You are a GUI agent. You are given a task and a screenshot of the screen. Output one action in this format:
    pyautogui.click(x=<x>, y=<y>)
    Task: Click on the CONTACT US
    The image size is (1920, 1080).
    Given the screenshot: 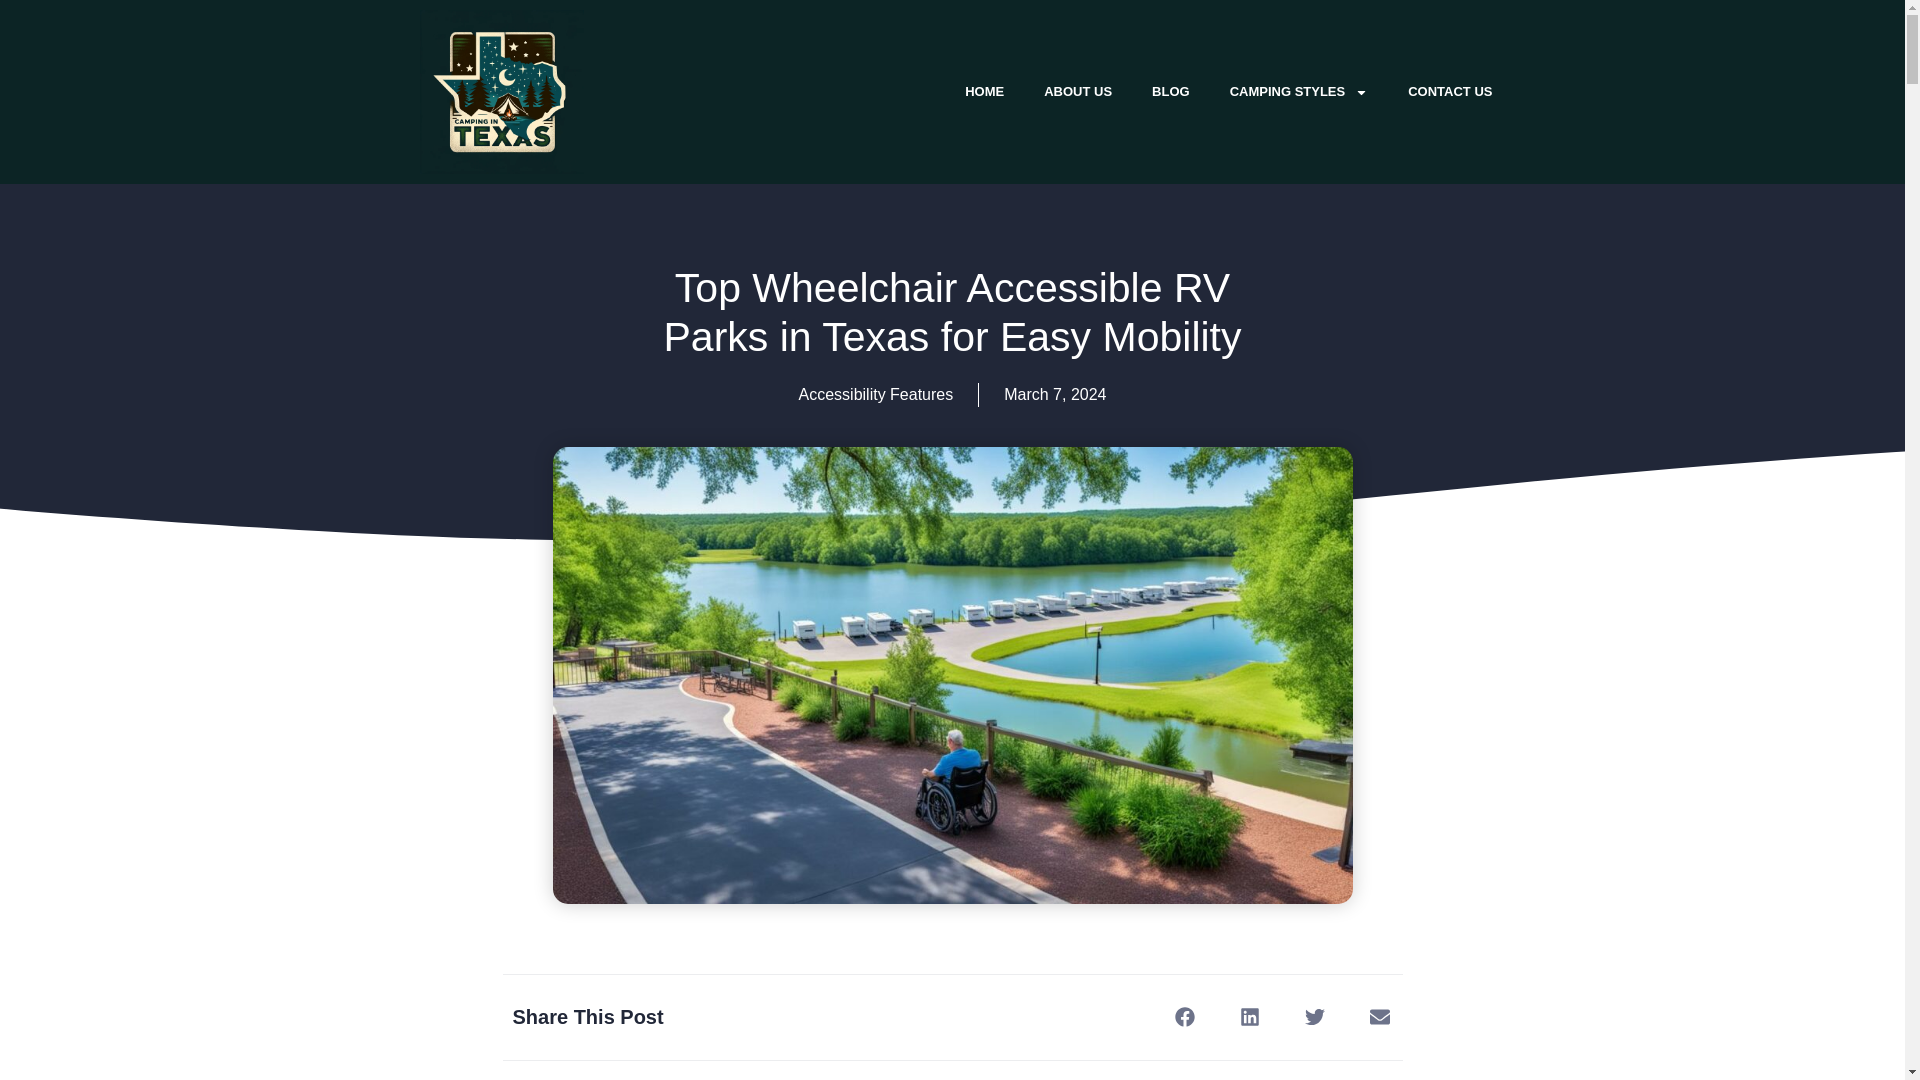 What is the action you would take?
    pyautogui.click(x=1450, y=92)
    